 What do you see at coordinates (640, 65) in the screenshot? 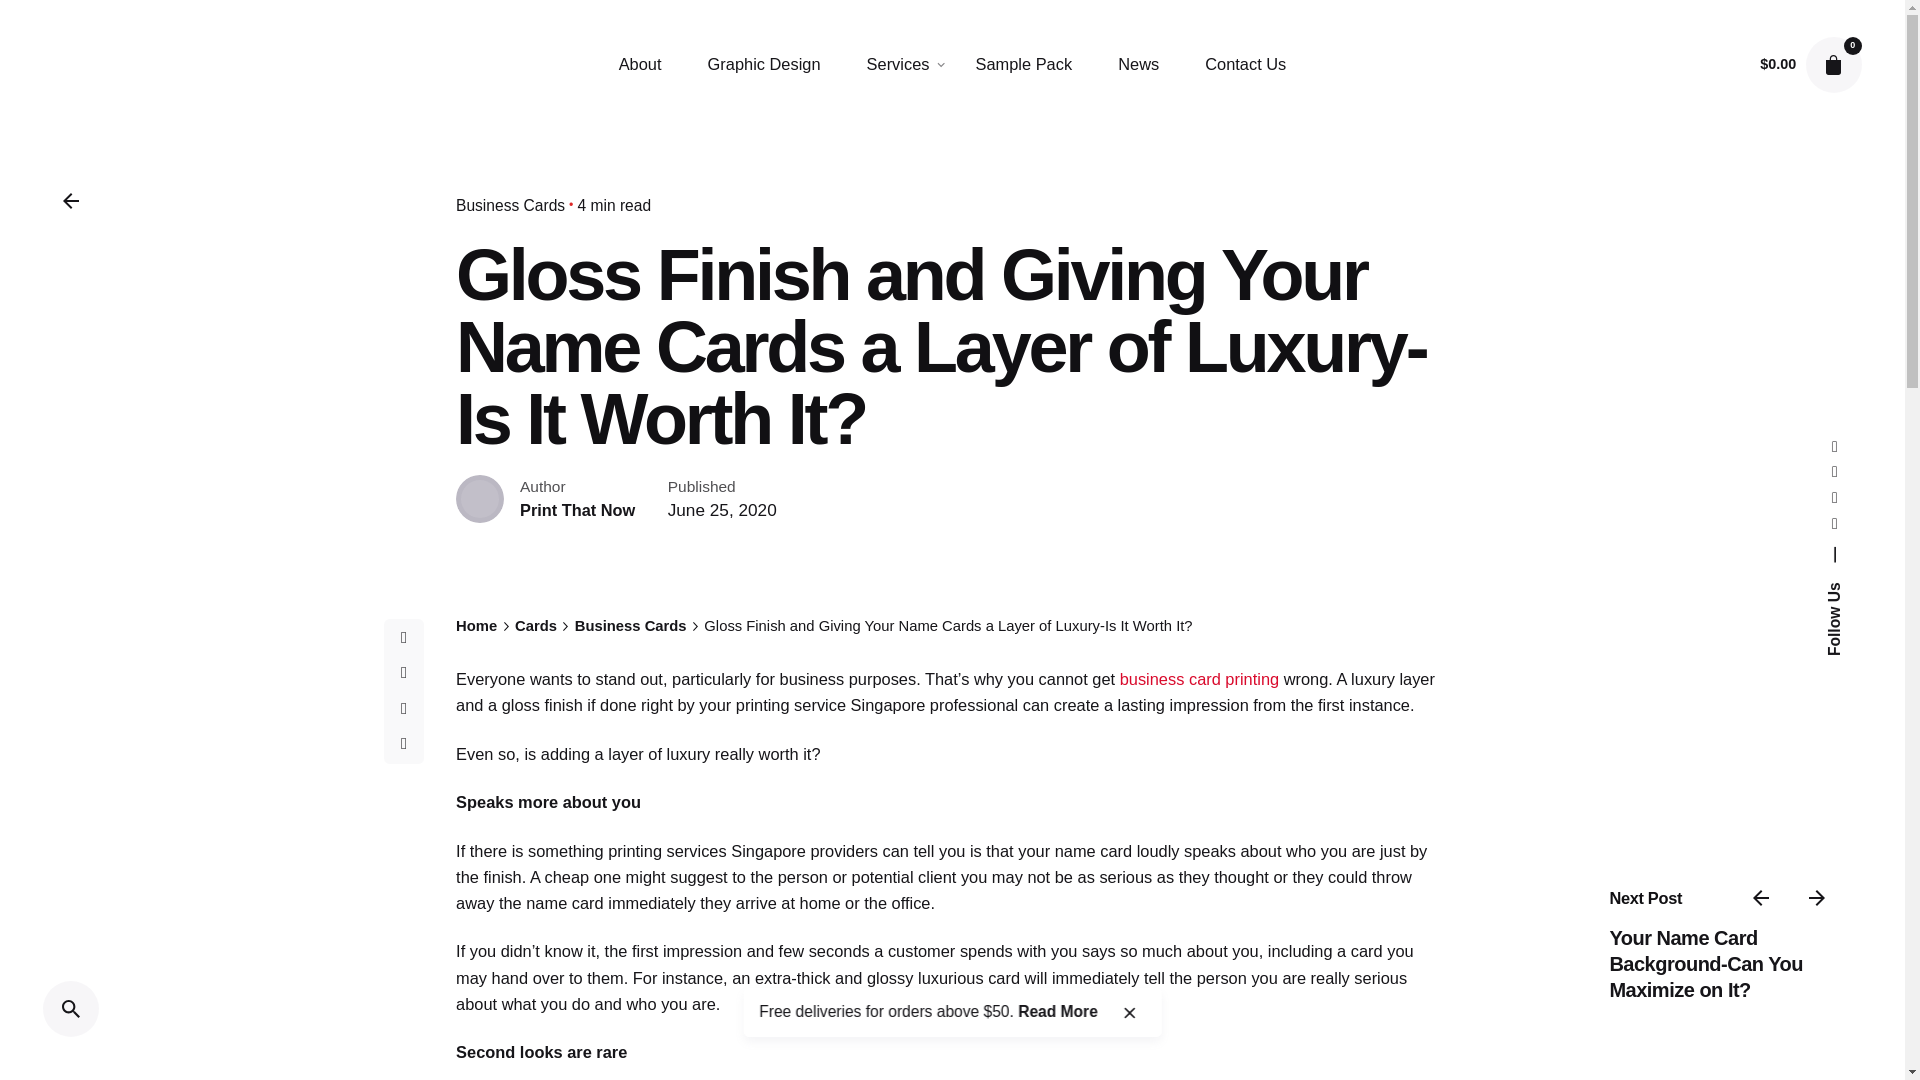
I see `About` at bounding box center [640, 65].